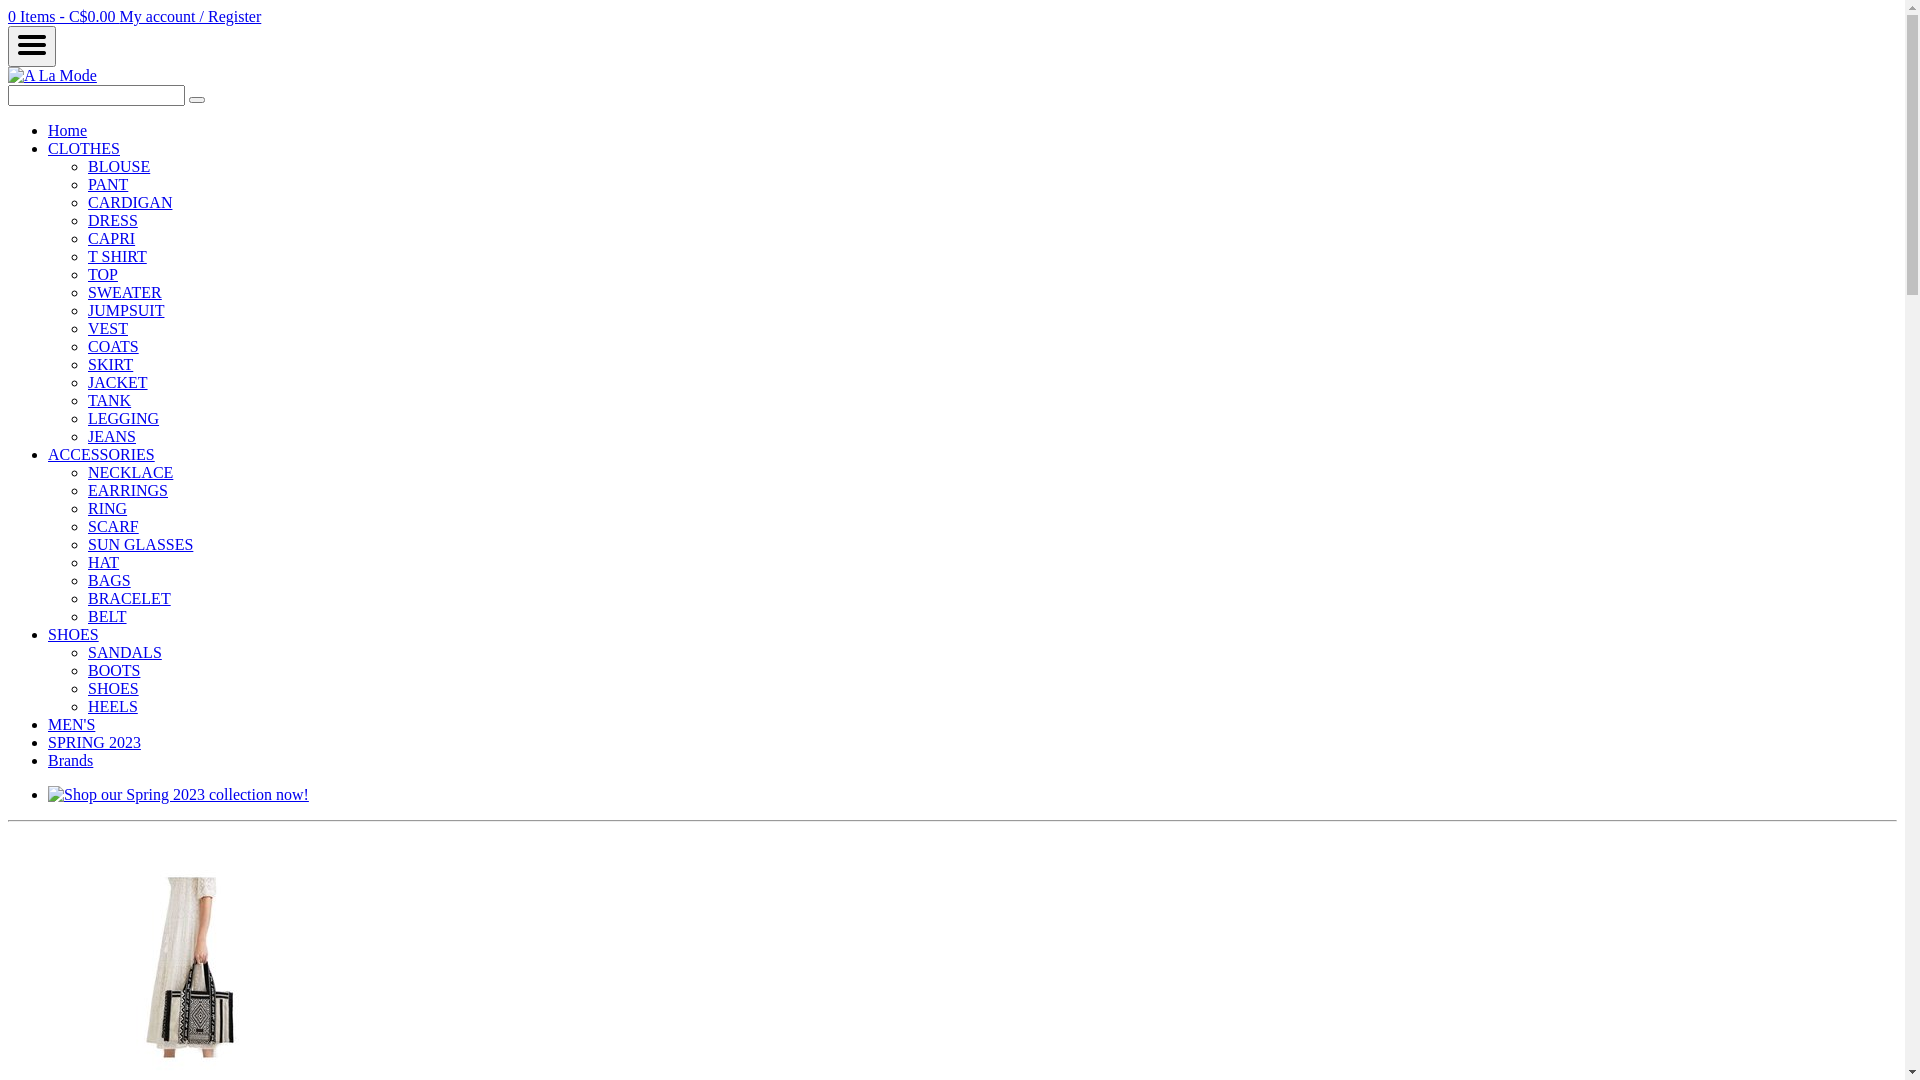 The height and width of the screenshot is (1080, 1920). Describe the element at coordinates (118, 382) in the screenshot. I see `JACKET` at that location.